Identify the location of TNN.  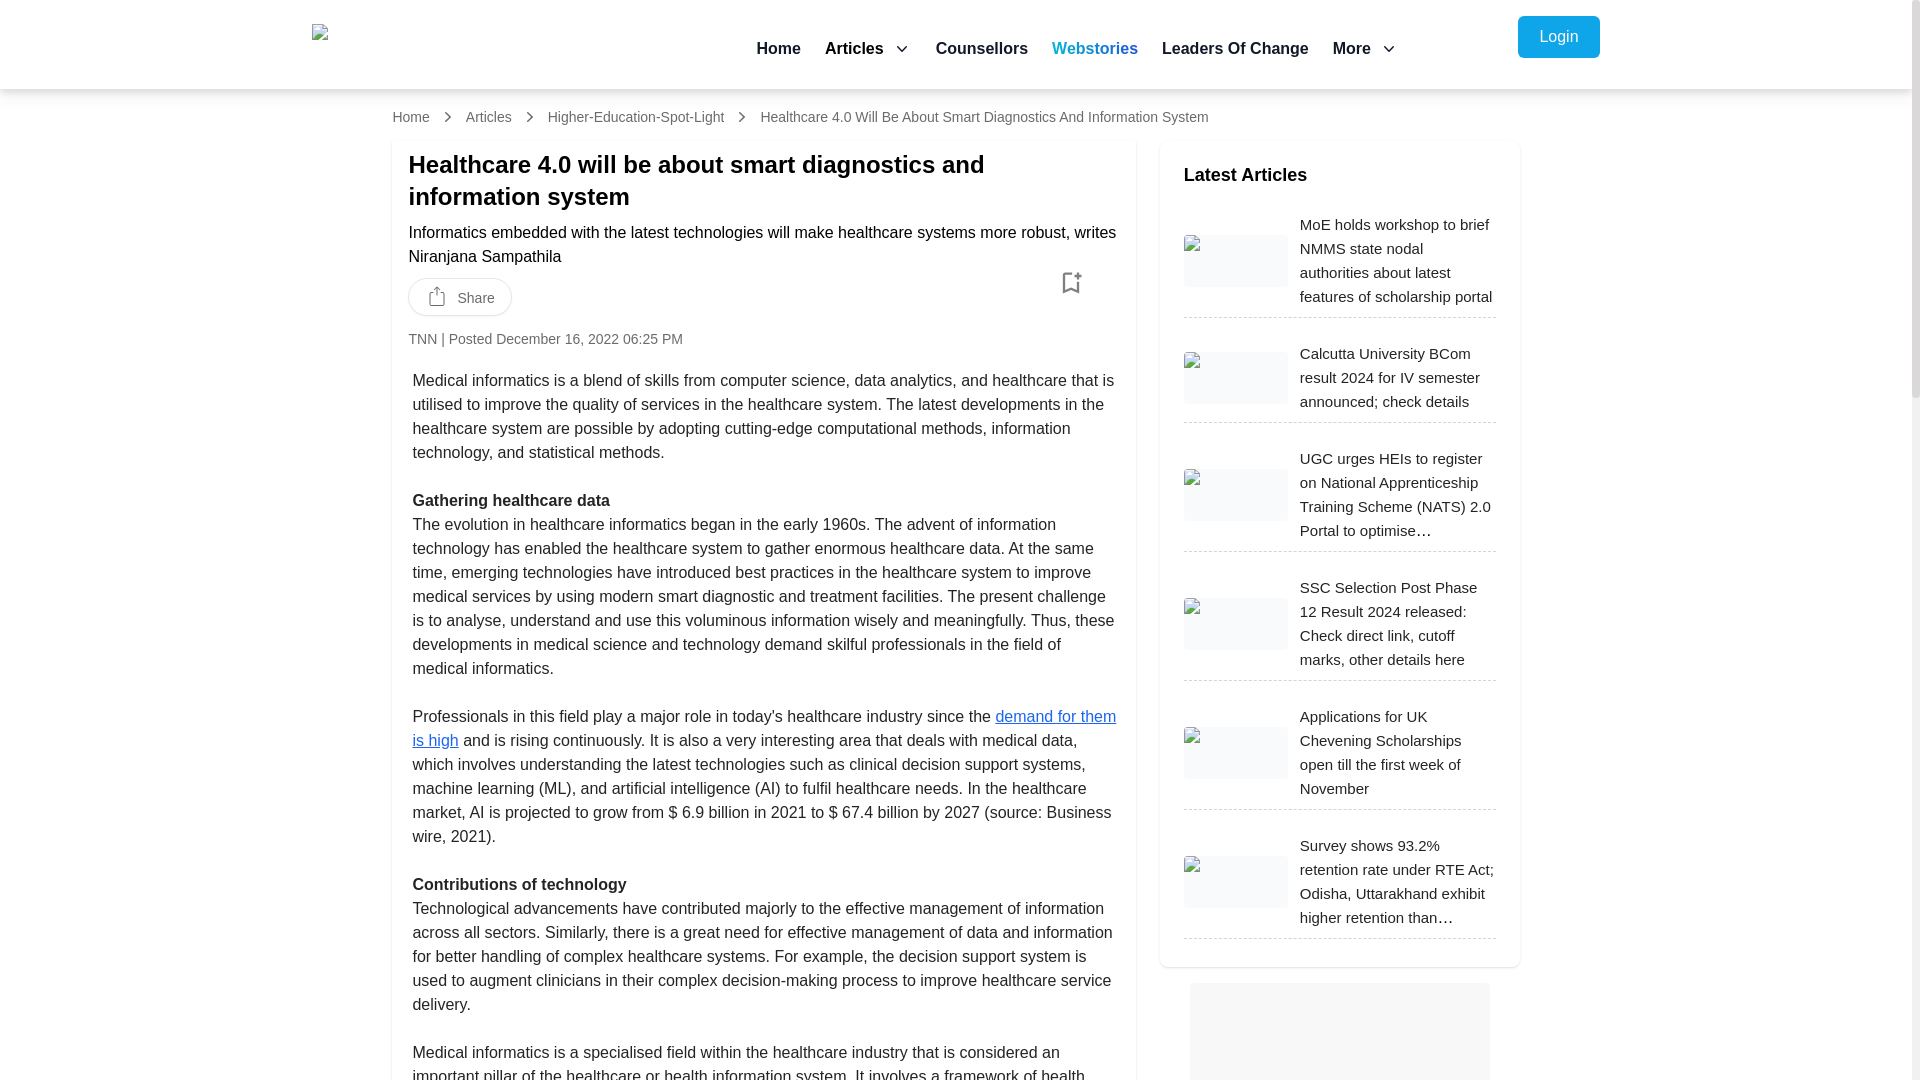
(422, 338).